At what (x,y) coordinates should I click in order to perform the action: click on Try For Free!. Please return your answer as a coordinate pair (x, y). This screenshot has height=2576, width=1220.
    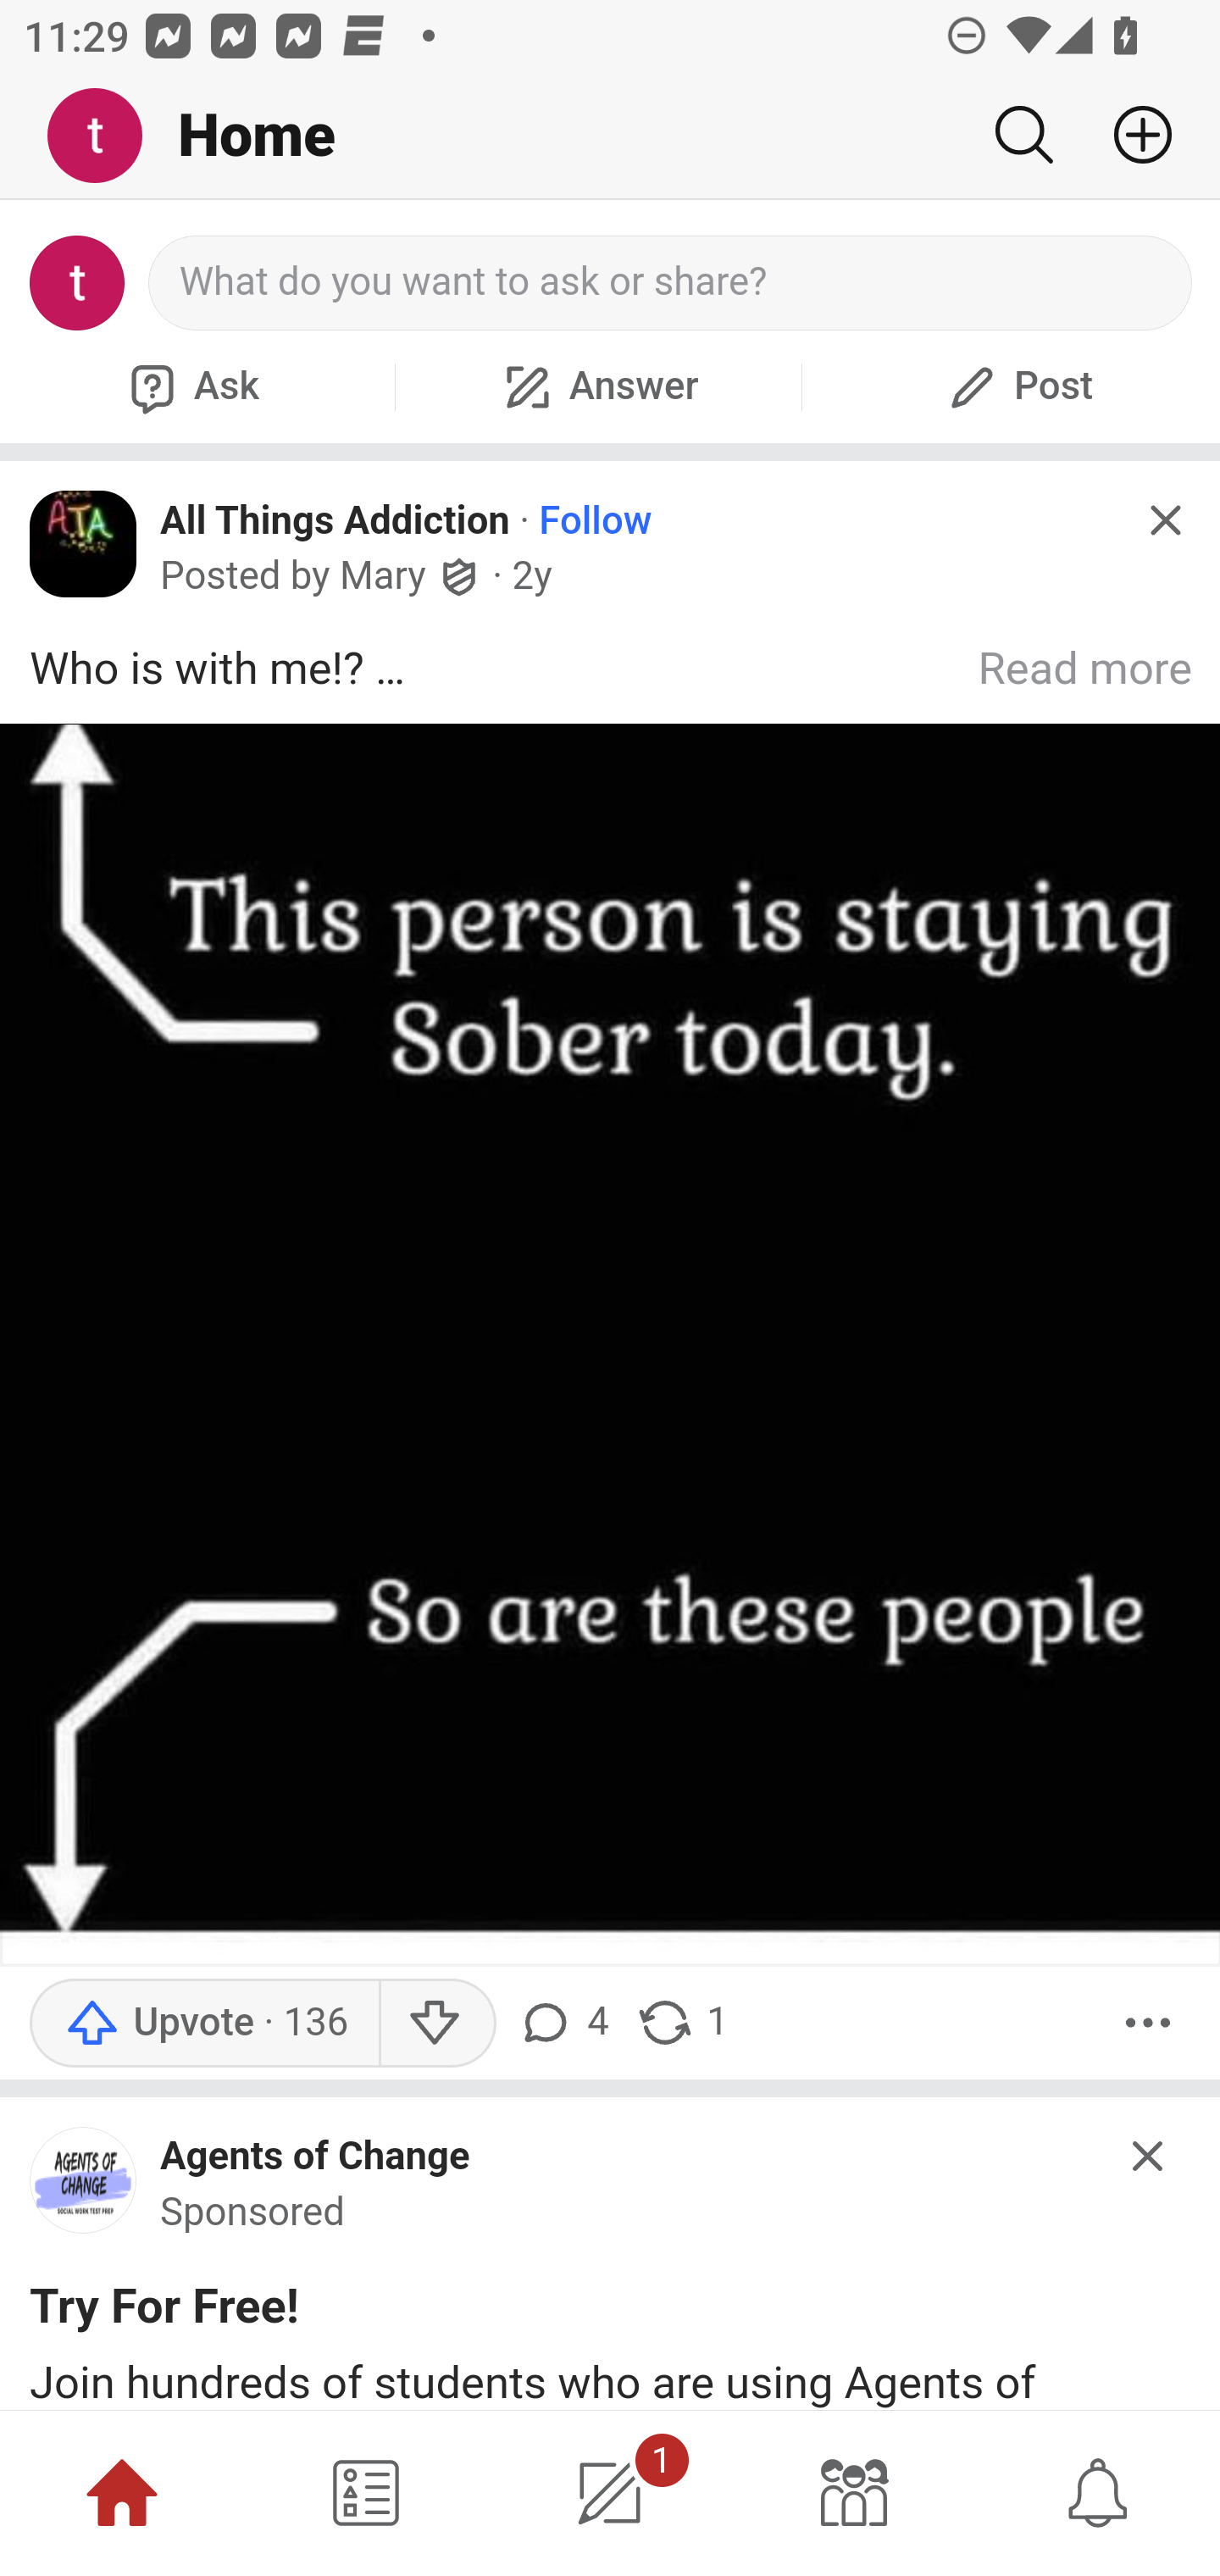
    Looking at the image, I should click on (164, 2312).